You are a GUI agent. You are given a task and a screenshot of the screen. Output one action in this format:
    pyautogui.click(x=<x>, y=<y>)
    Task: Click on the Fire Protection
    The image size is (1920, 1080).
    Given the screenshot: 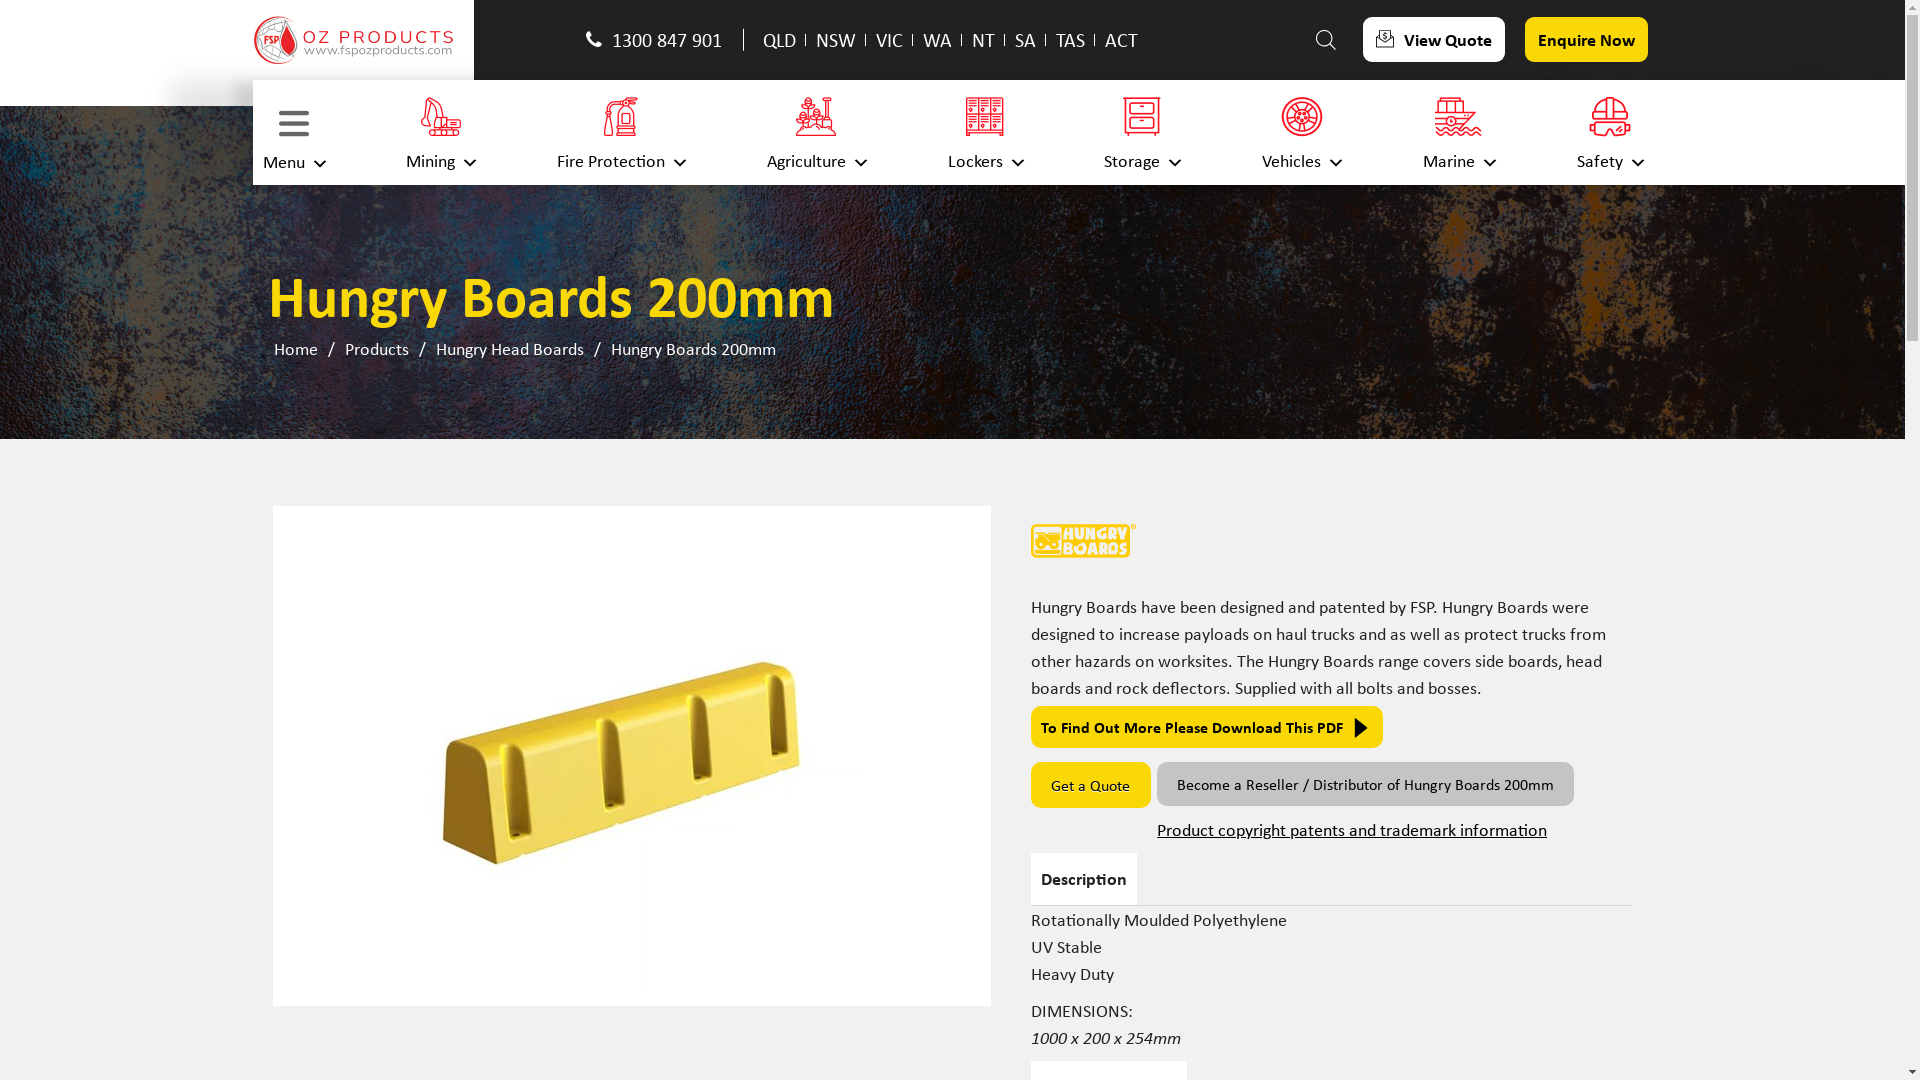 What is the action you would take?
    pyautogui.click(x=621, y=132)
    